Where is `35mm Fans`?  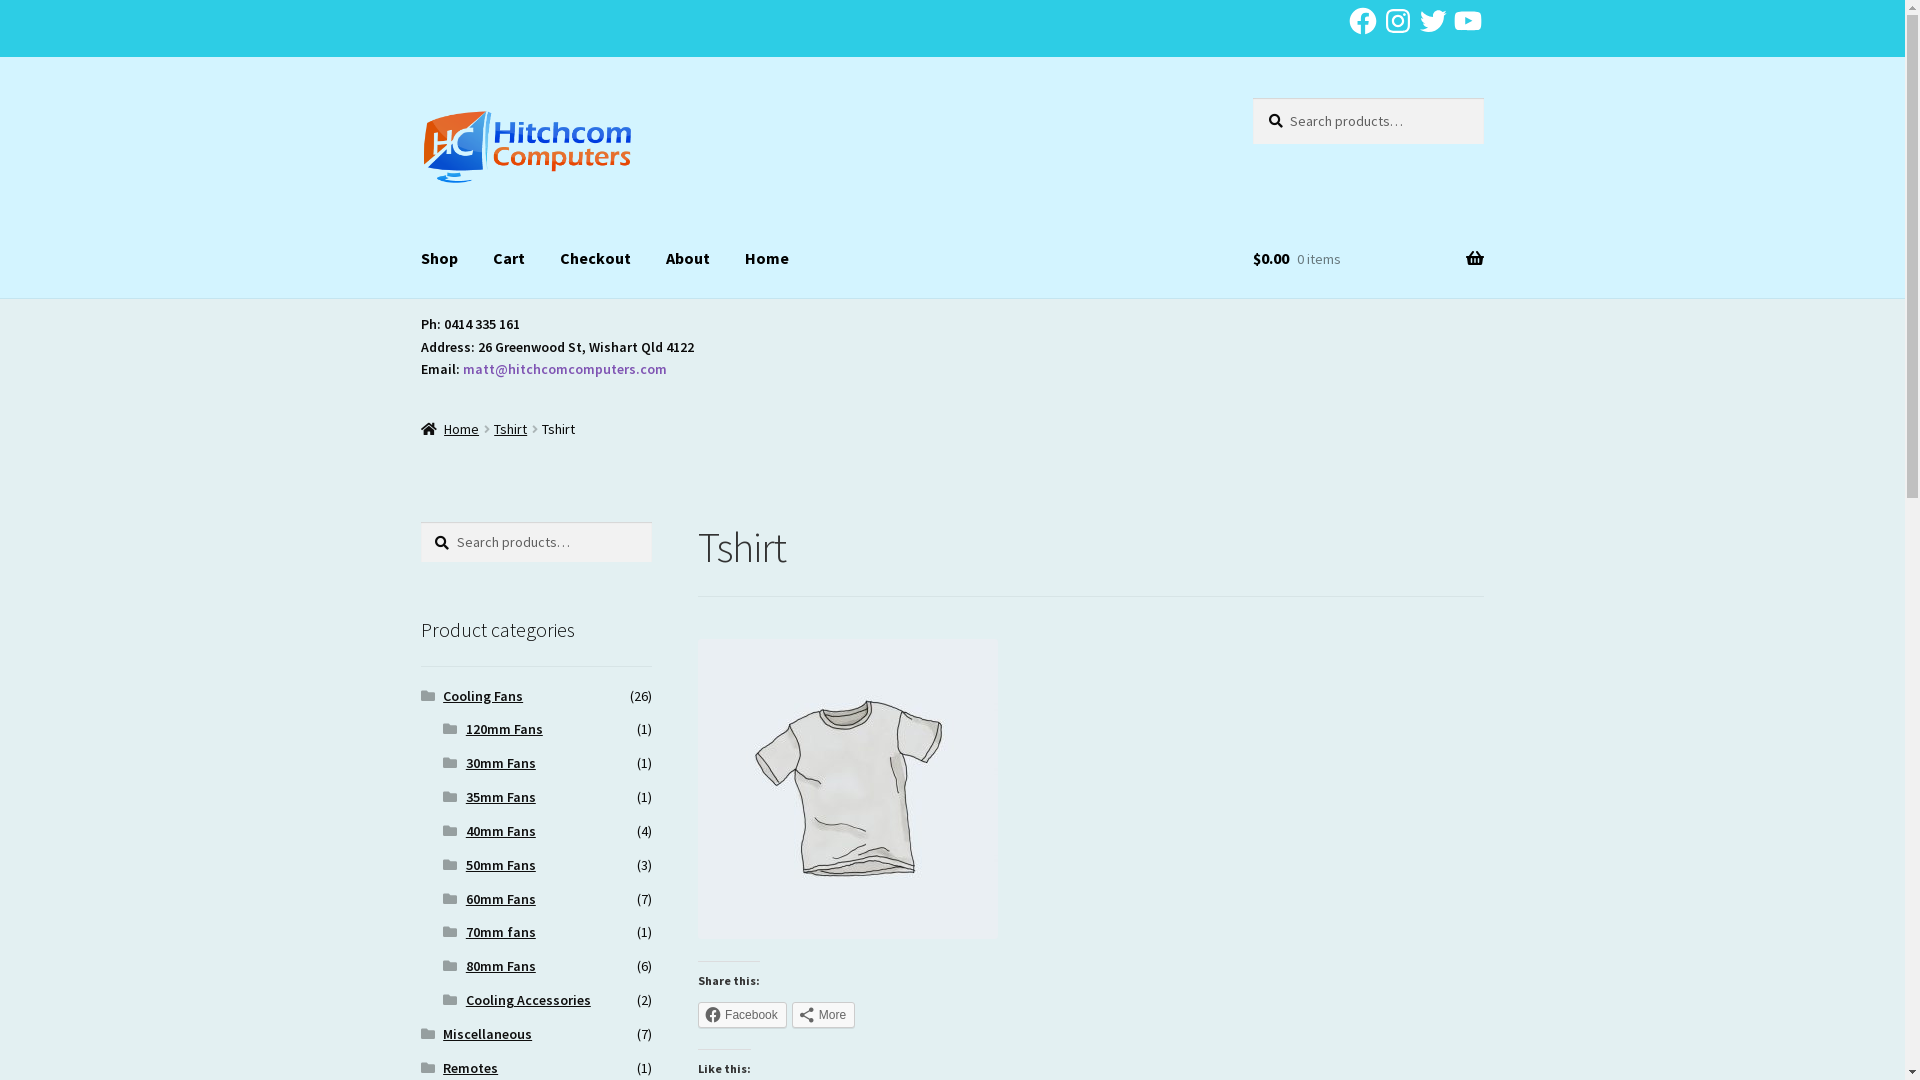
35mm Fans is located at coordinates (501, 797).